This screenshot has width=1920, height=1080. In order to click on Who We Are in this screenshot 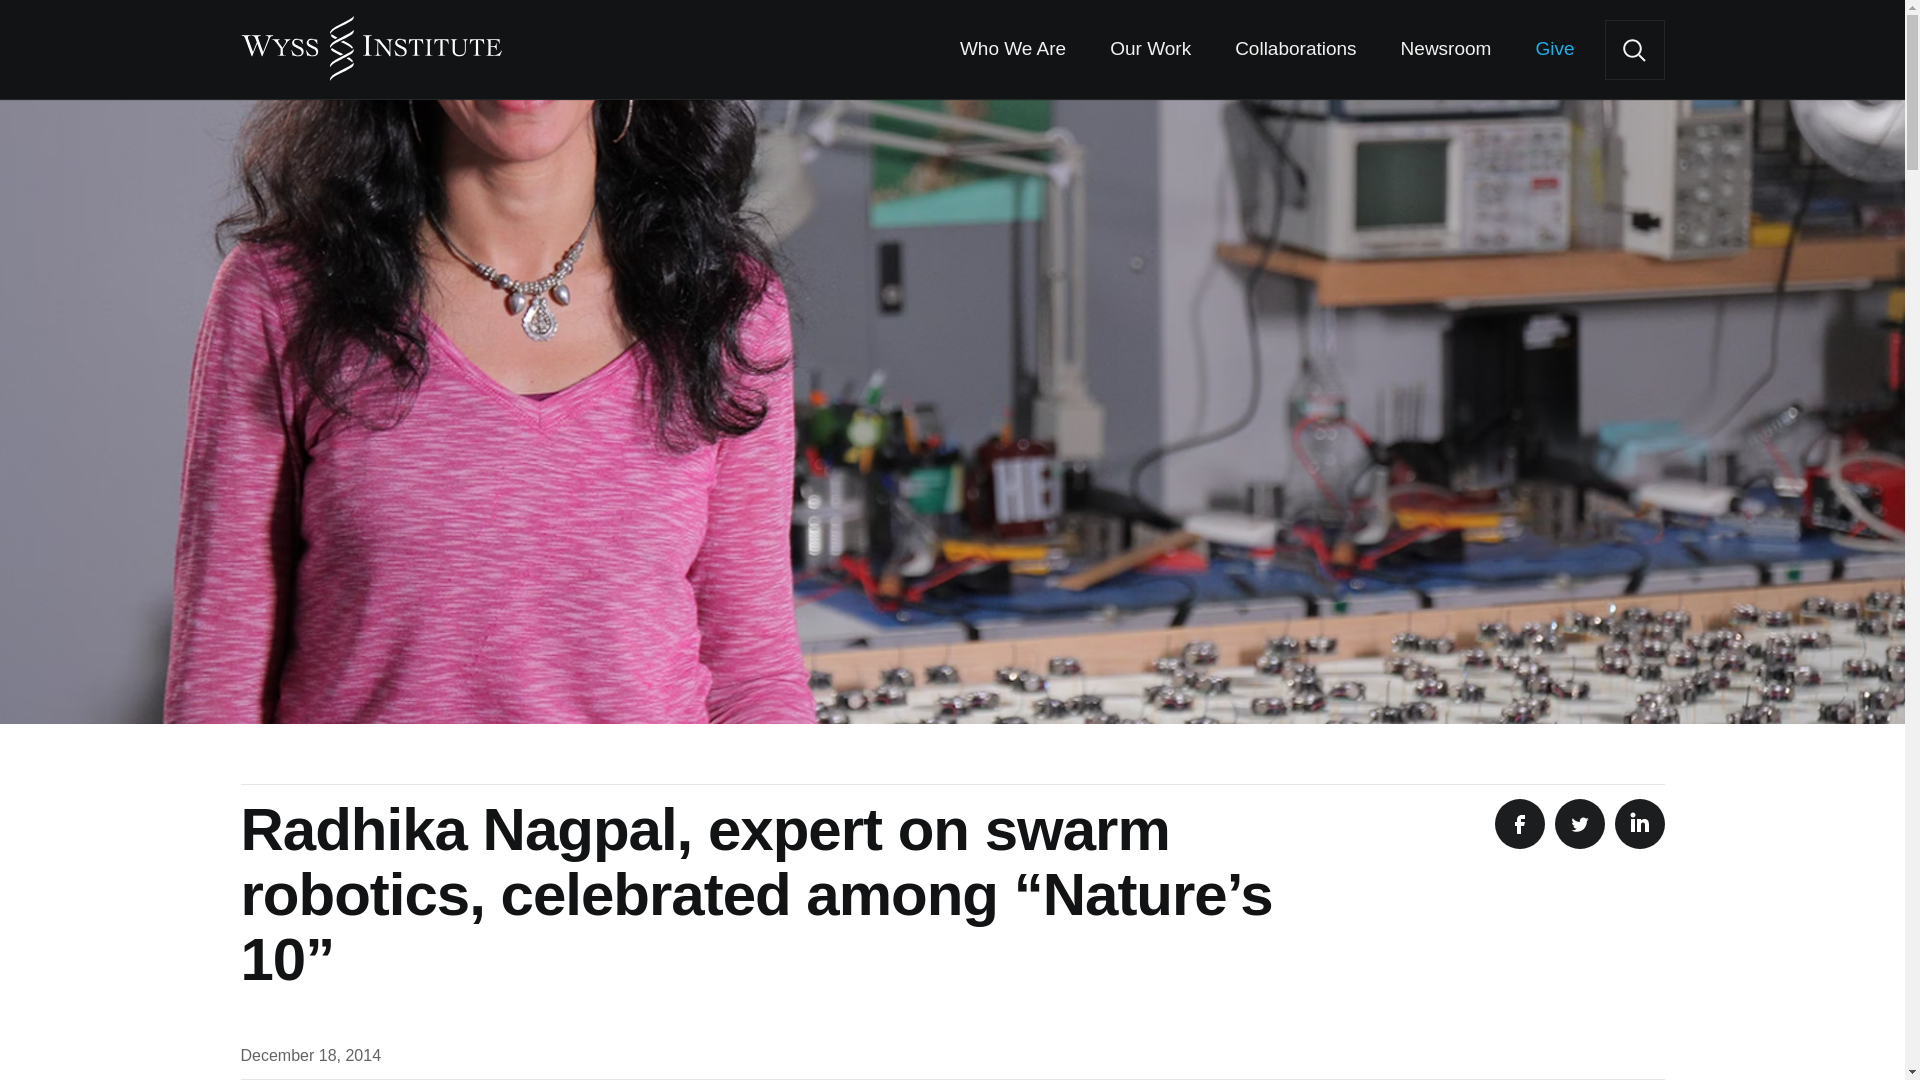, I will do `click(1012, 50)`.